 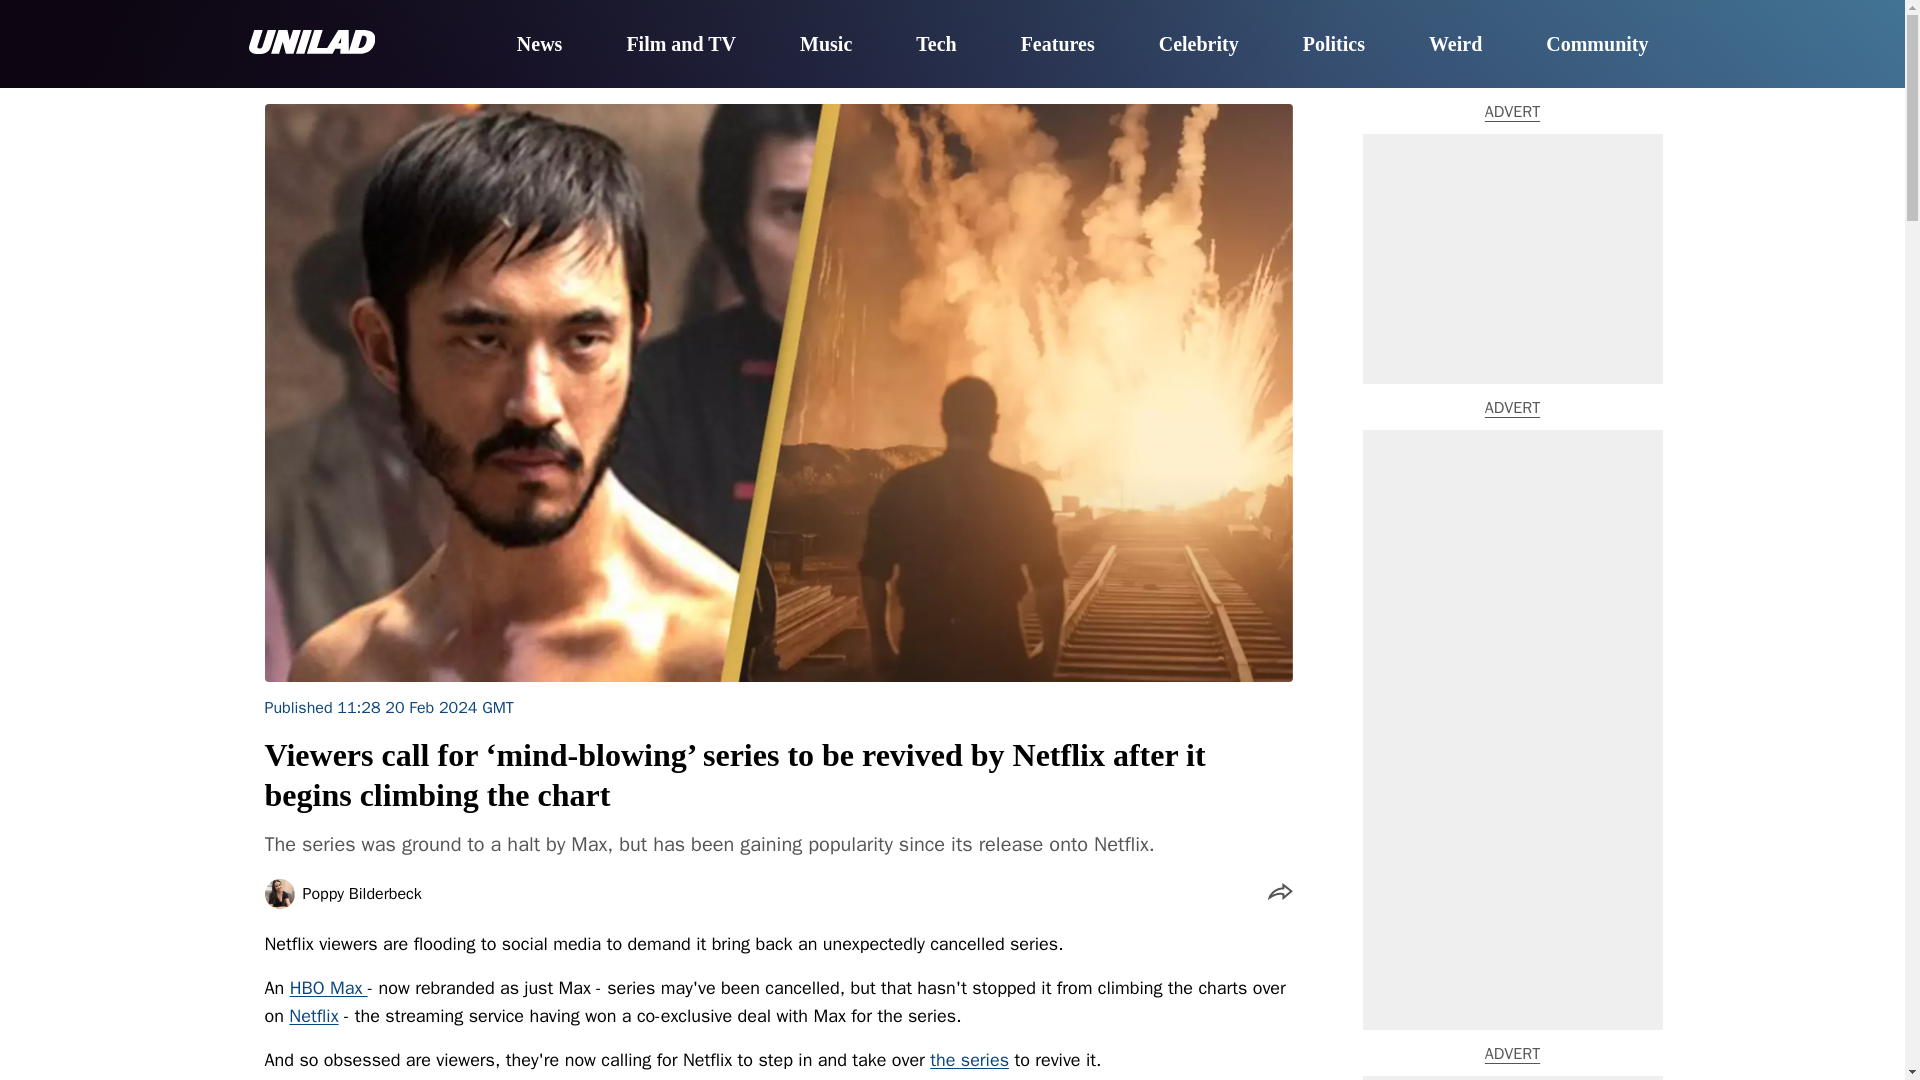 I want to click on Politics, so click(x=1334, y=45).